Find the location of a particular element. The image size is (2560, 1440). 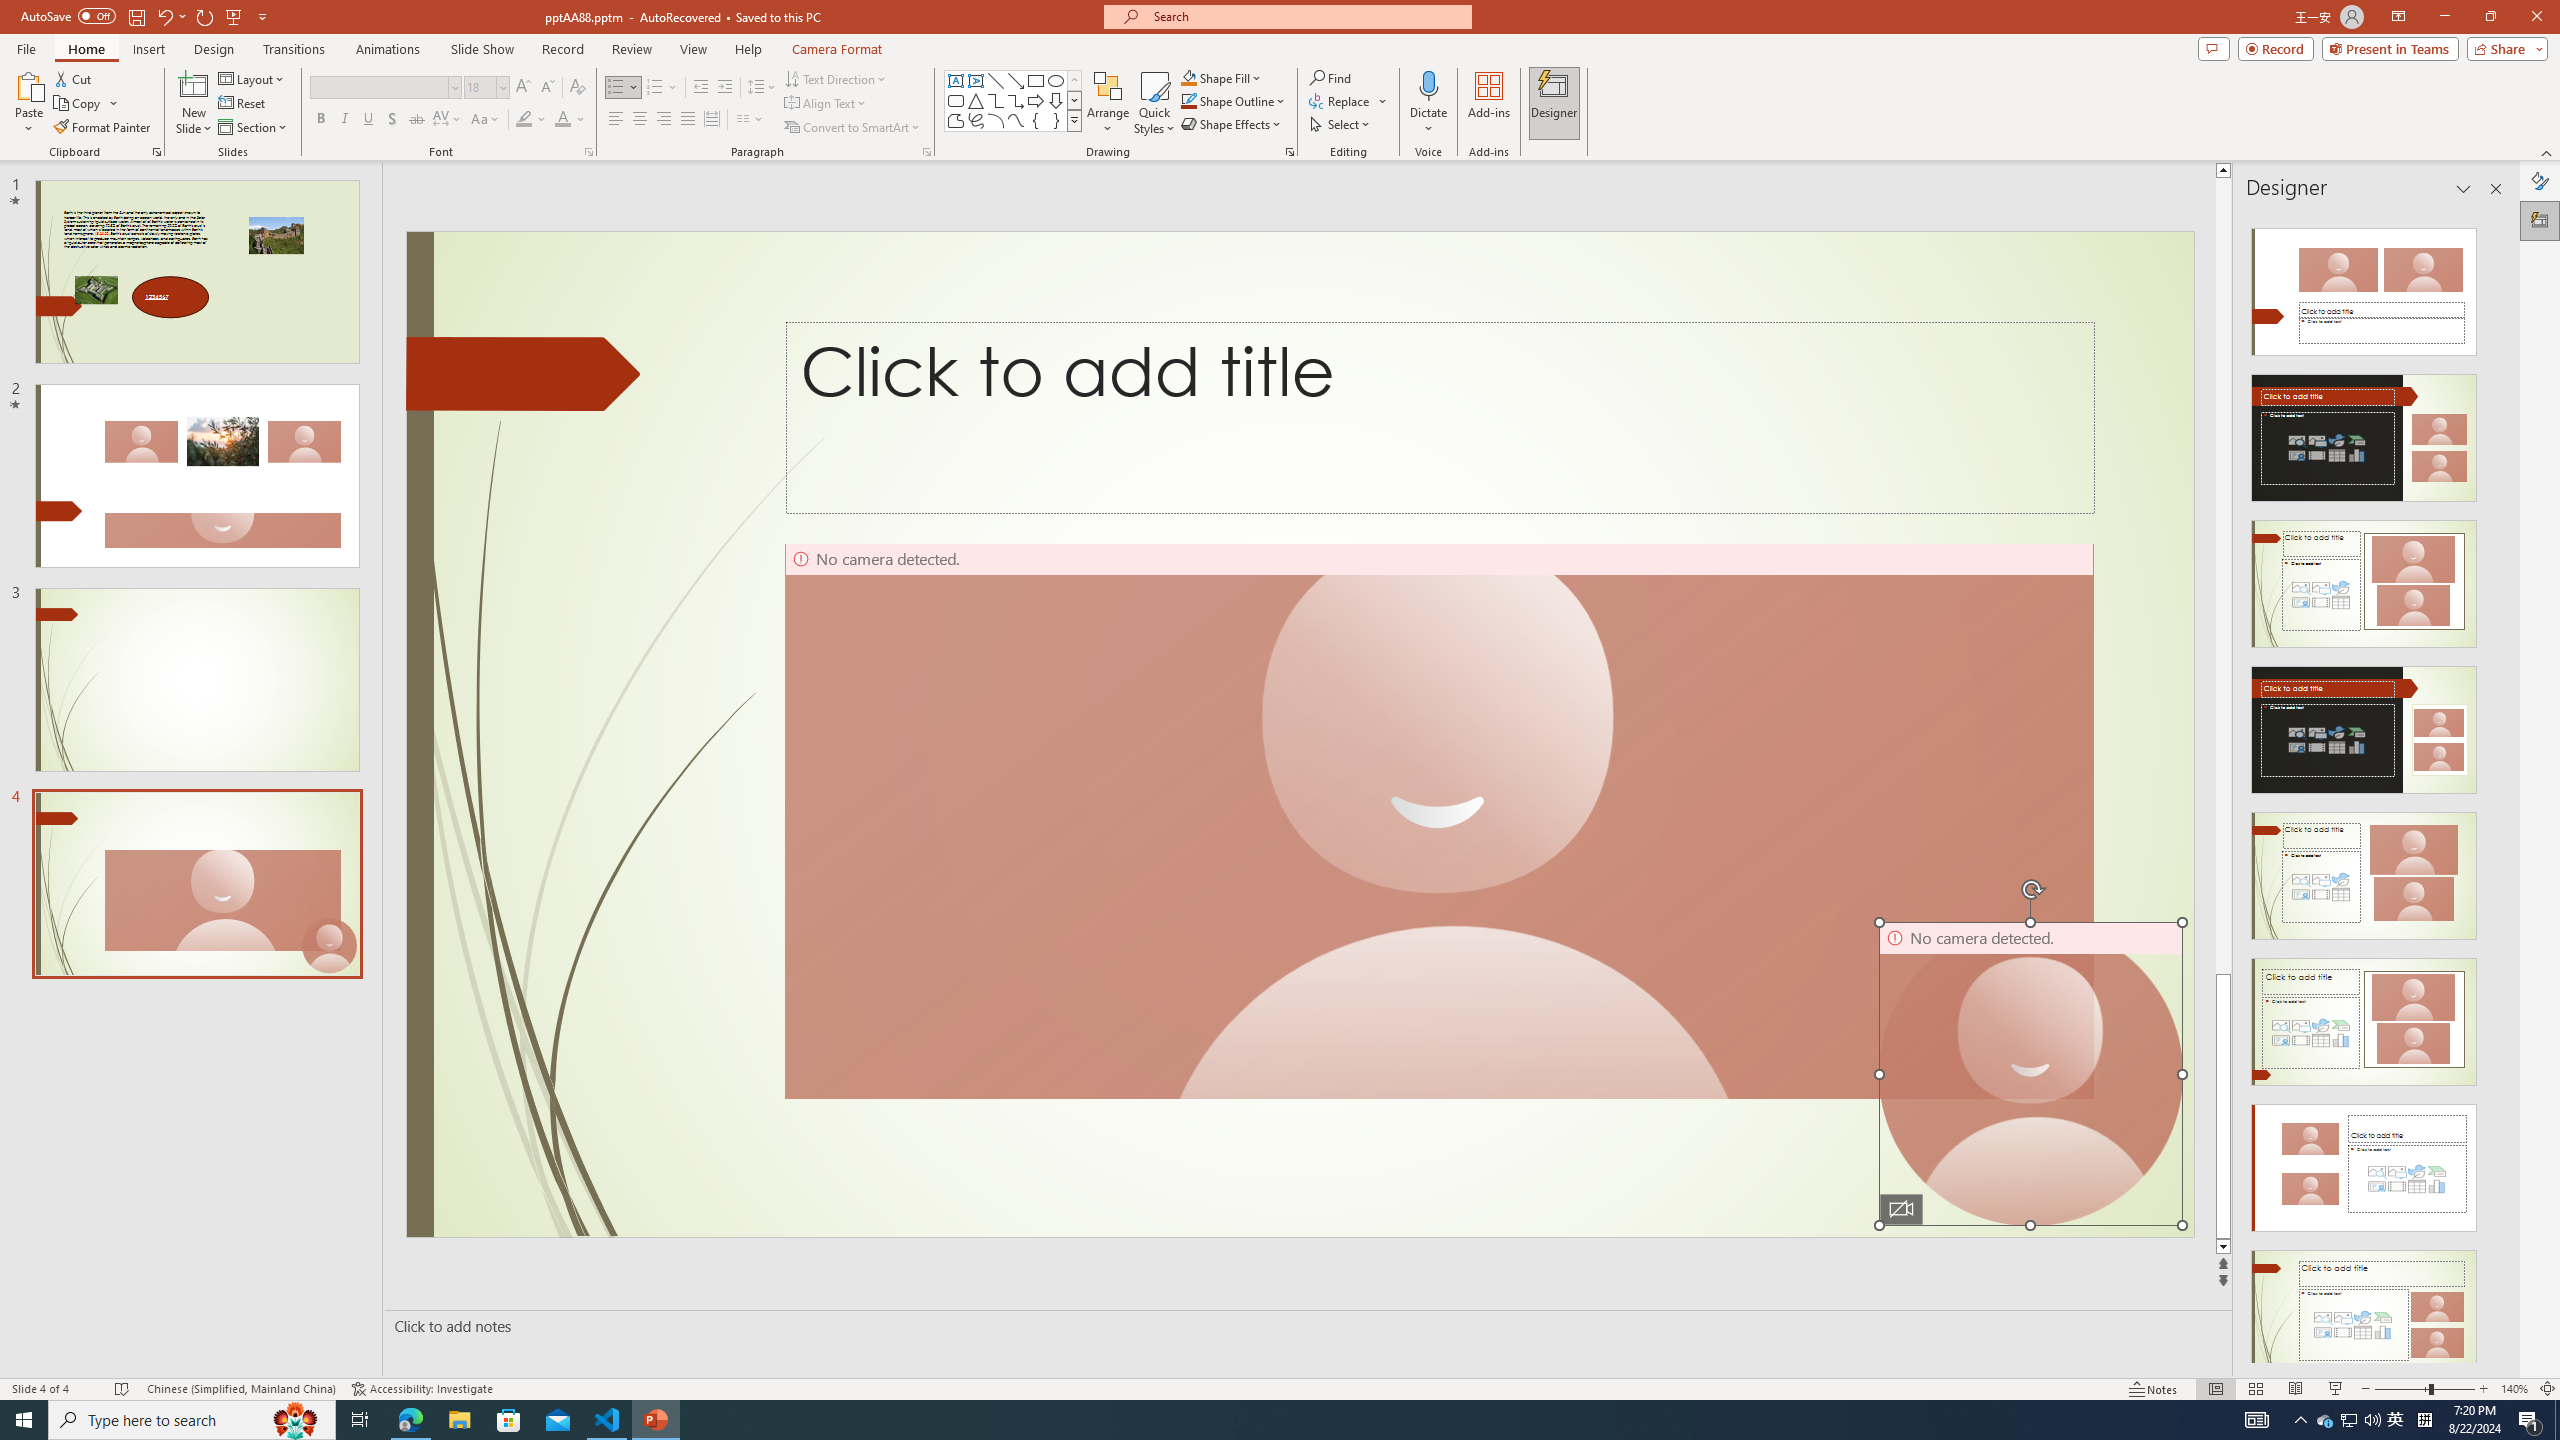

Slide Sorter is located at coordinates (2254, 1389).